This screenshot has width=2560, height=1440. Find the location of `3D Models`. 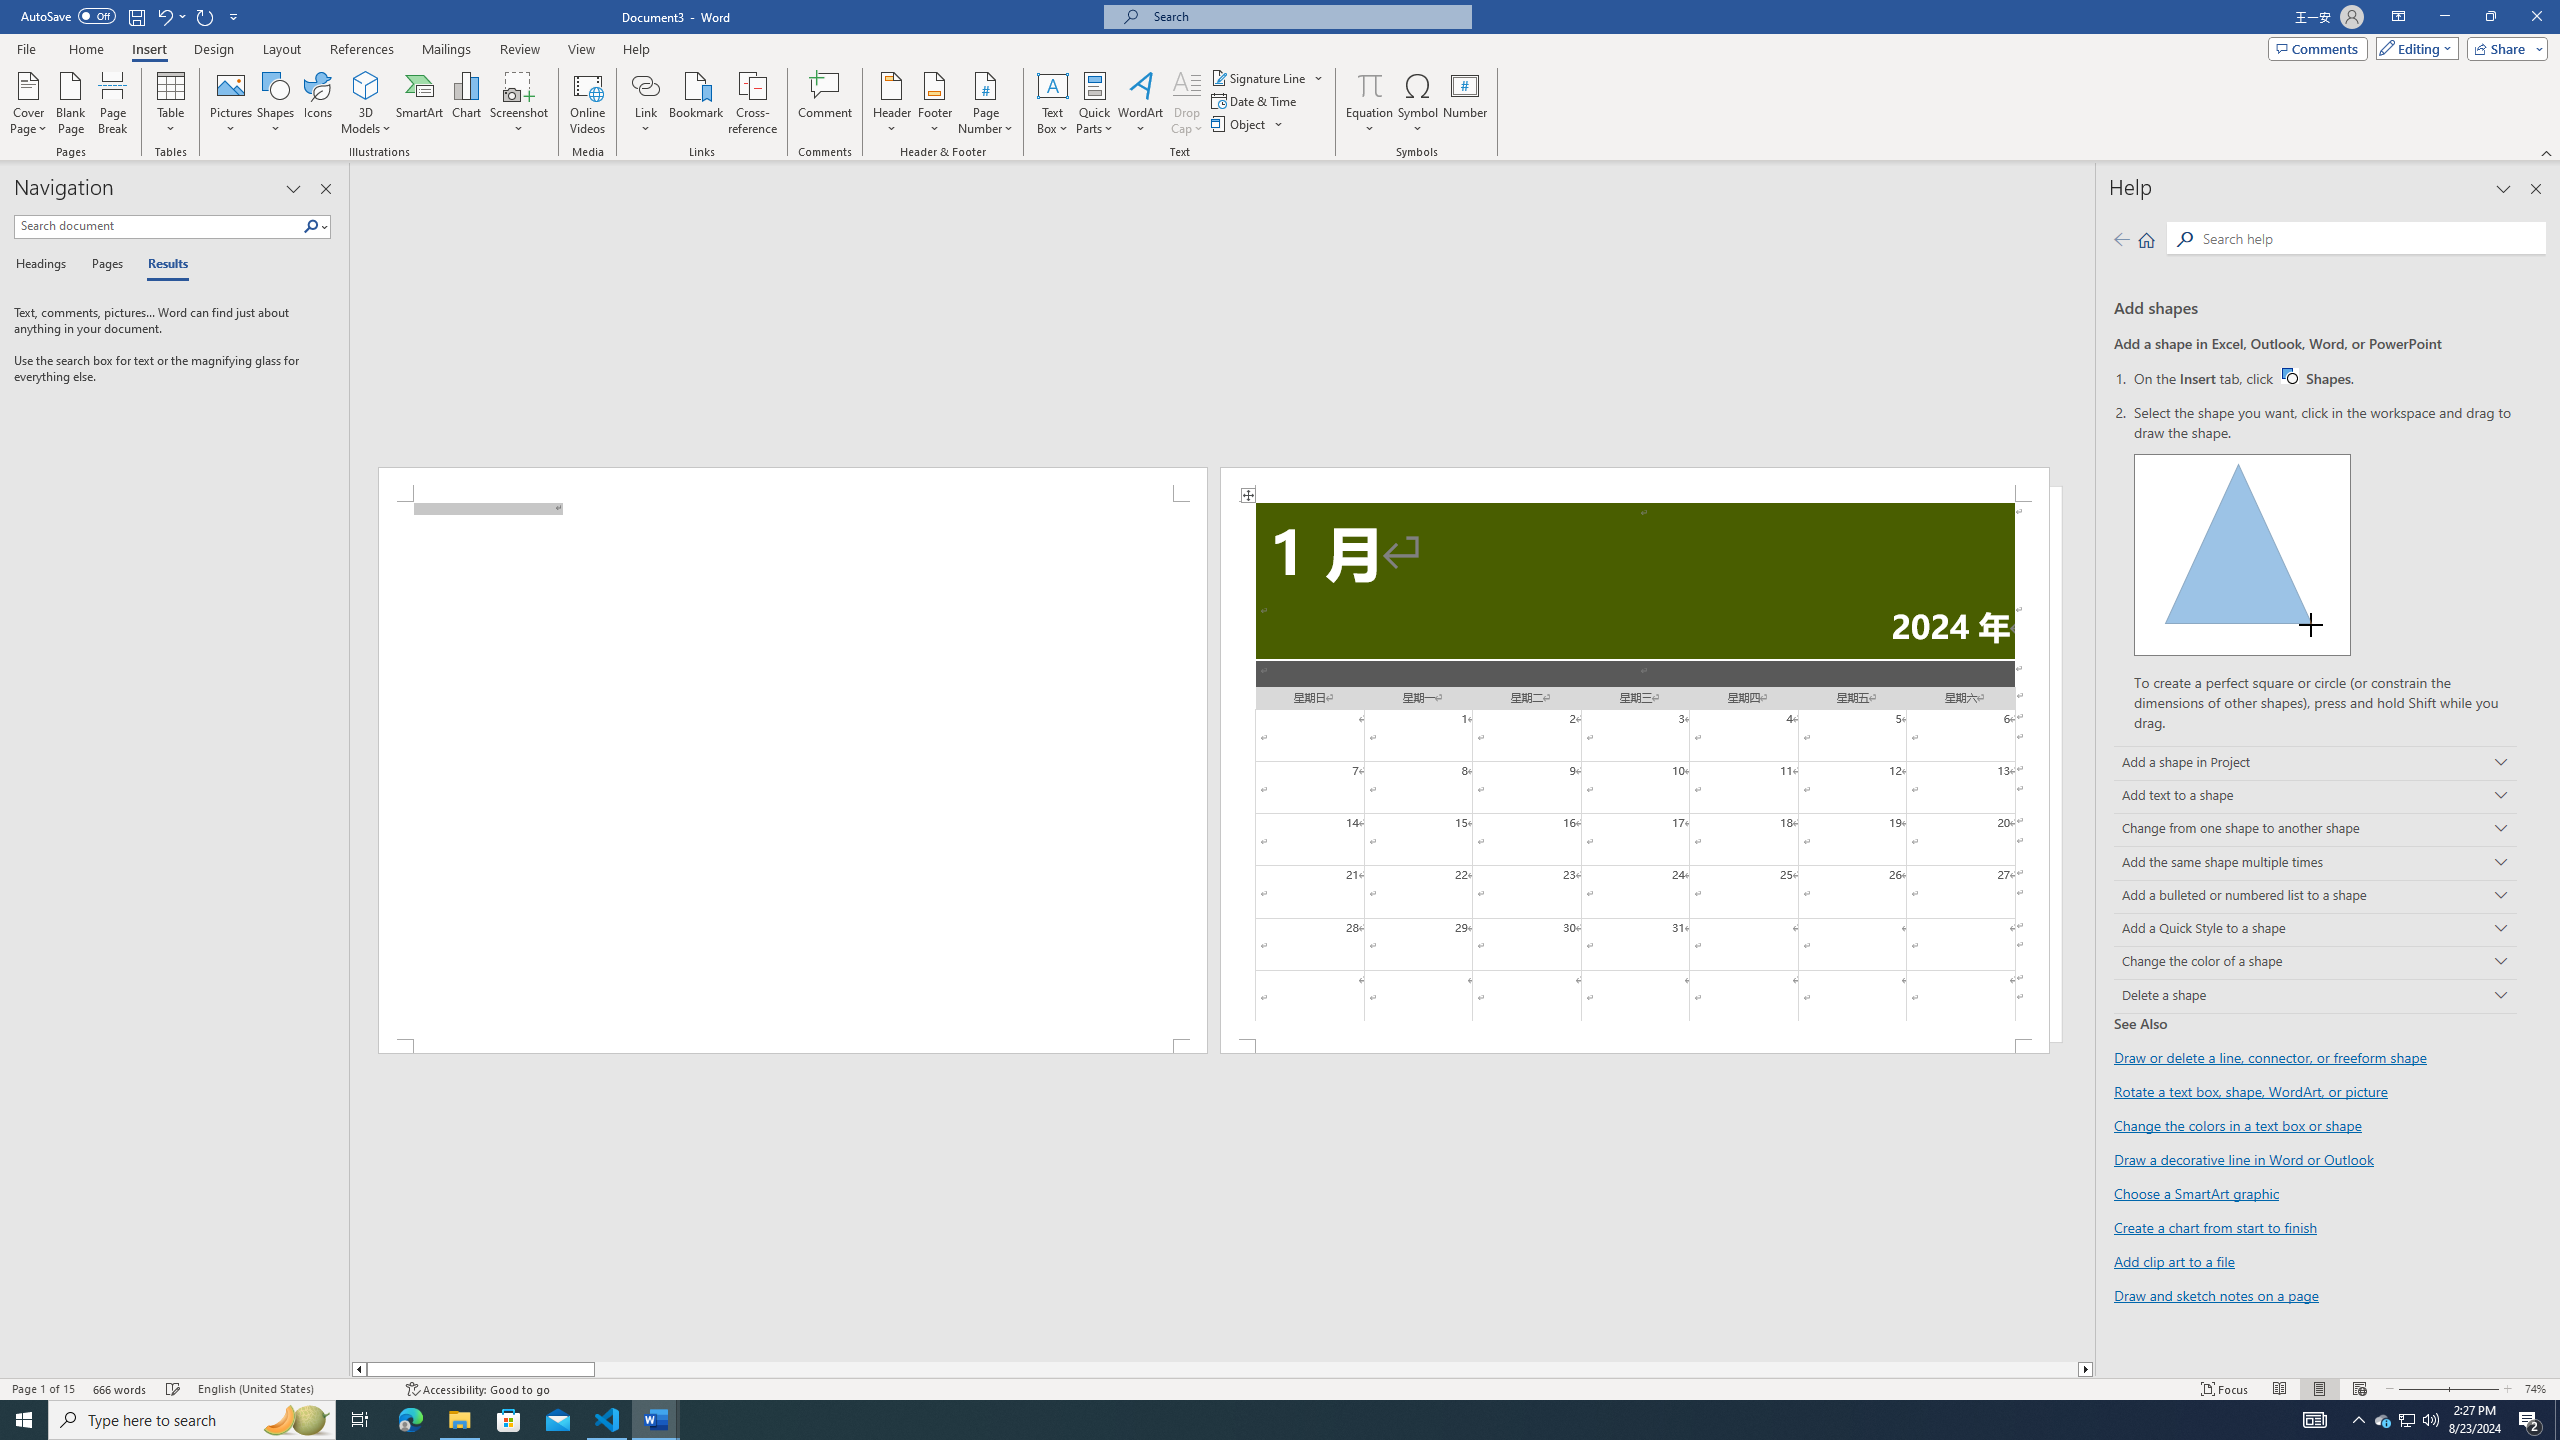

3D Models is located at coordinates (366, 103).